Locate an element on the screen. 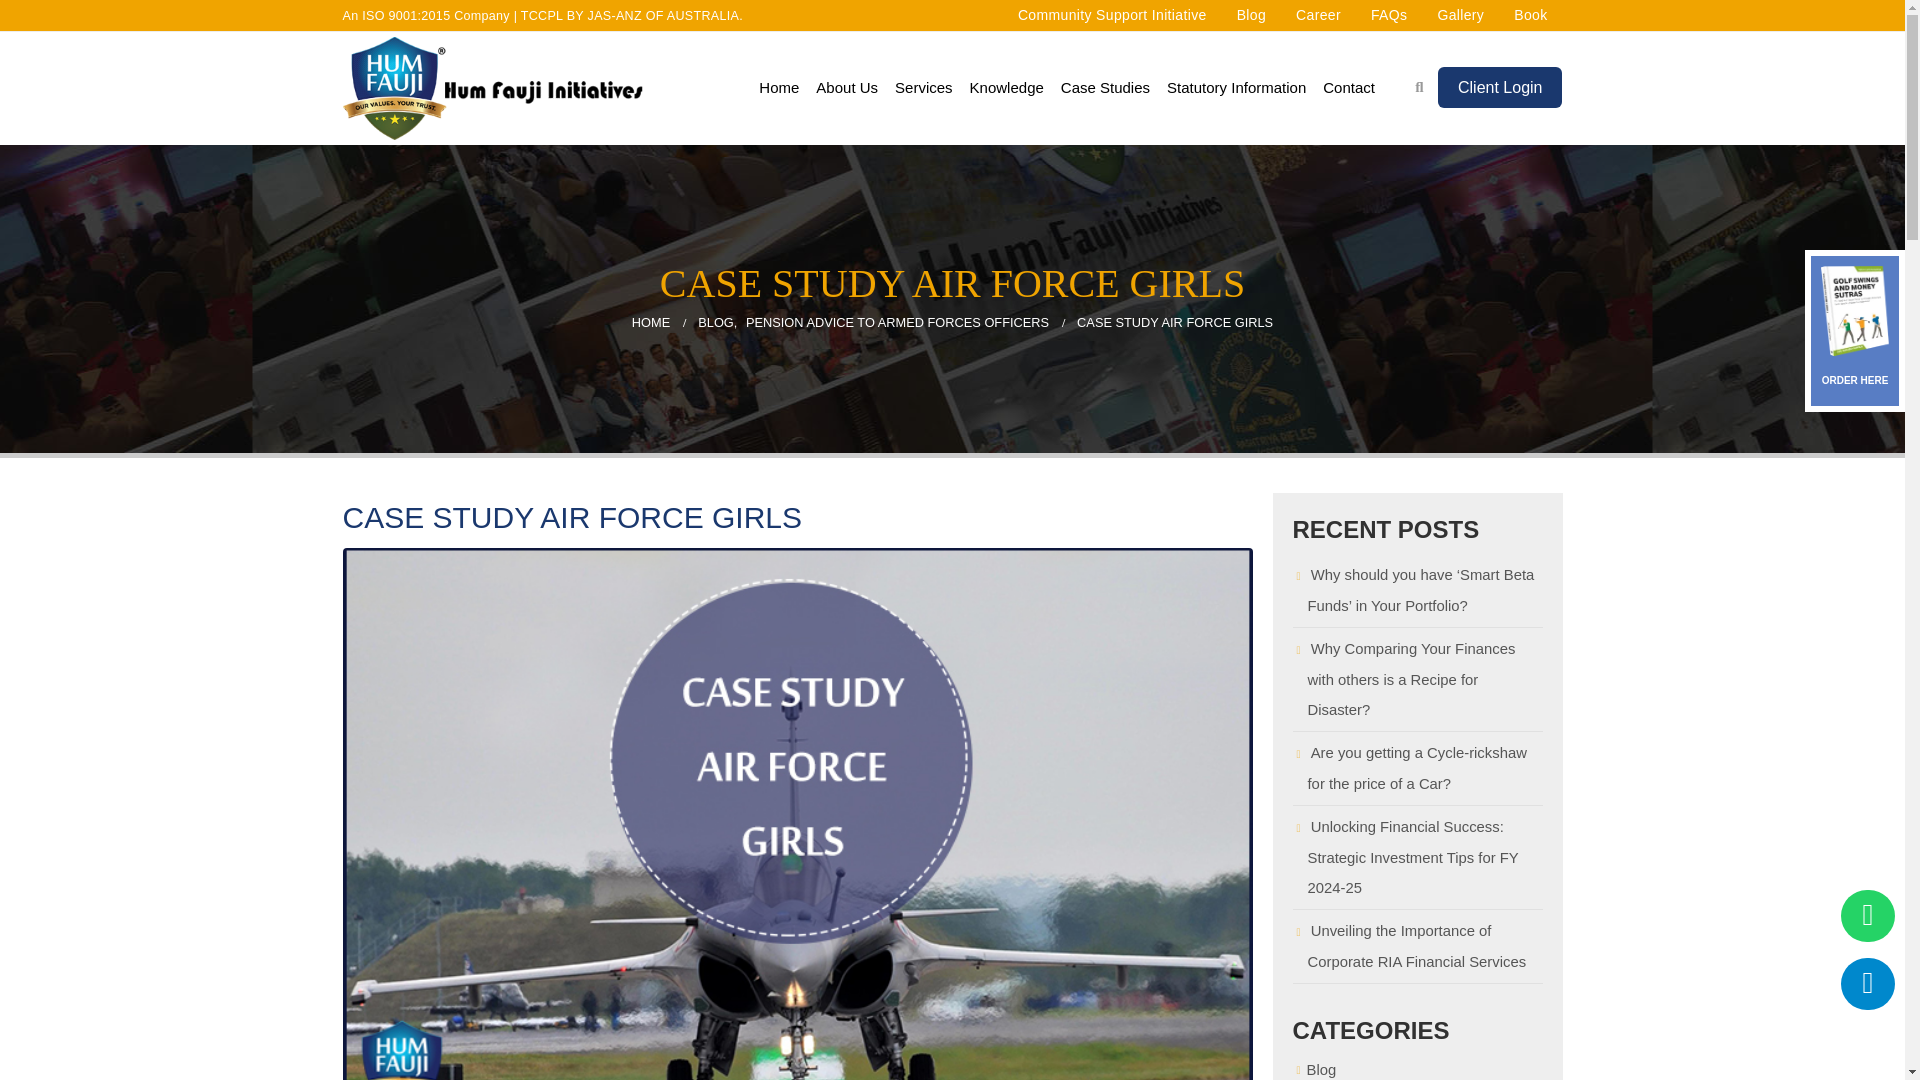 This screenshot has width=1920, height=1080. Statutory Information is located at coordinates (1236, 88).